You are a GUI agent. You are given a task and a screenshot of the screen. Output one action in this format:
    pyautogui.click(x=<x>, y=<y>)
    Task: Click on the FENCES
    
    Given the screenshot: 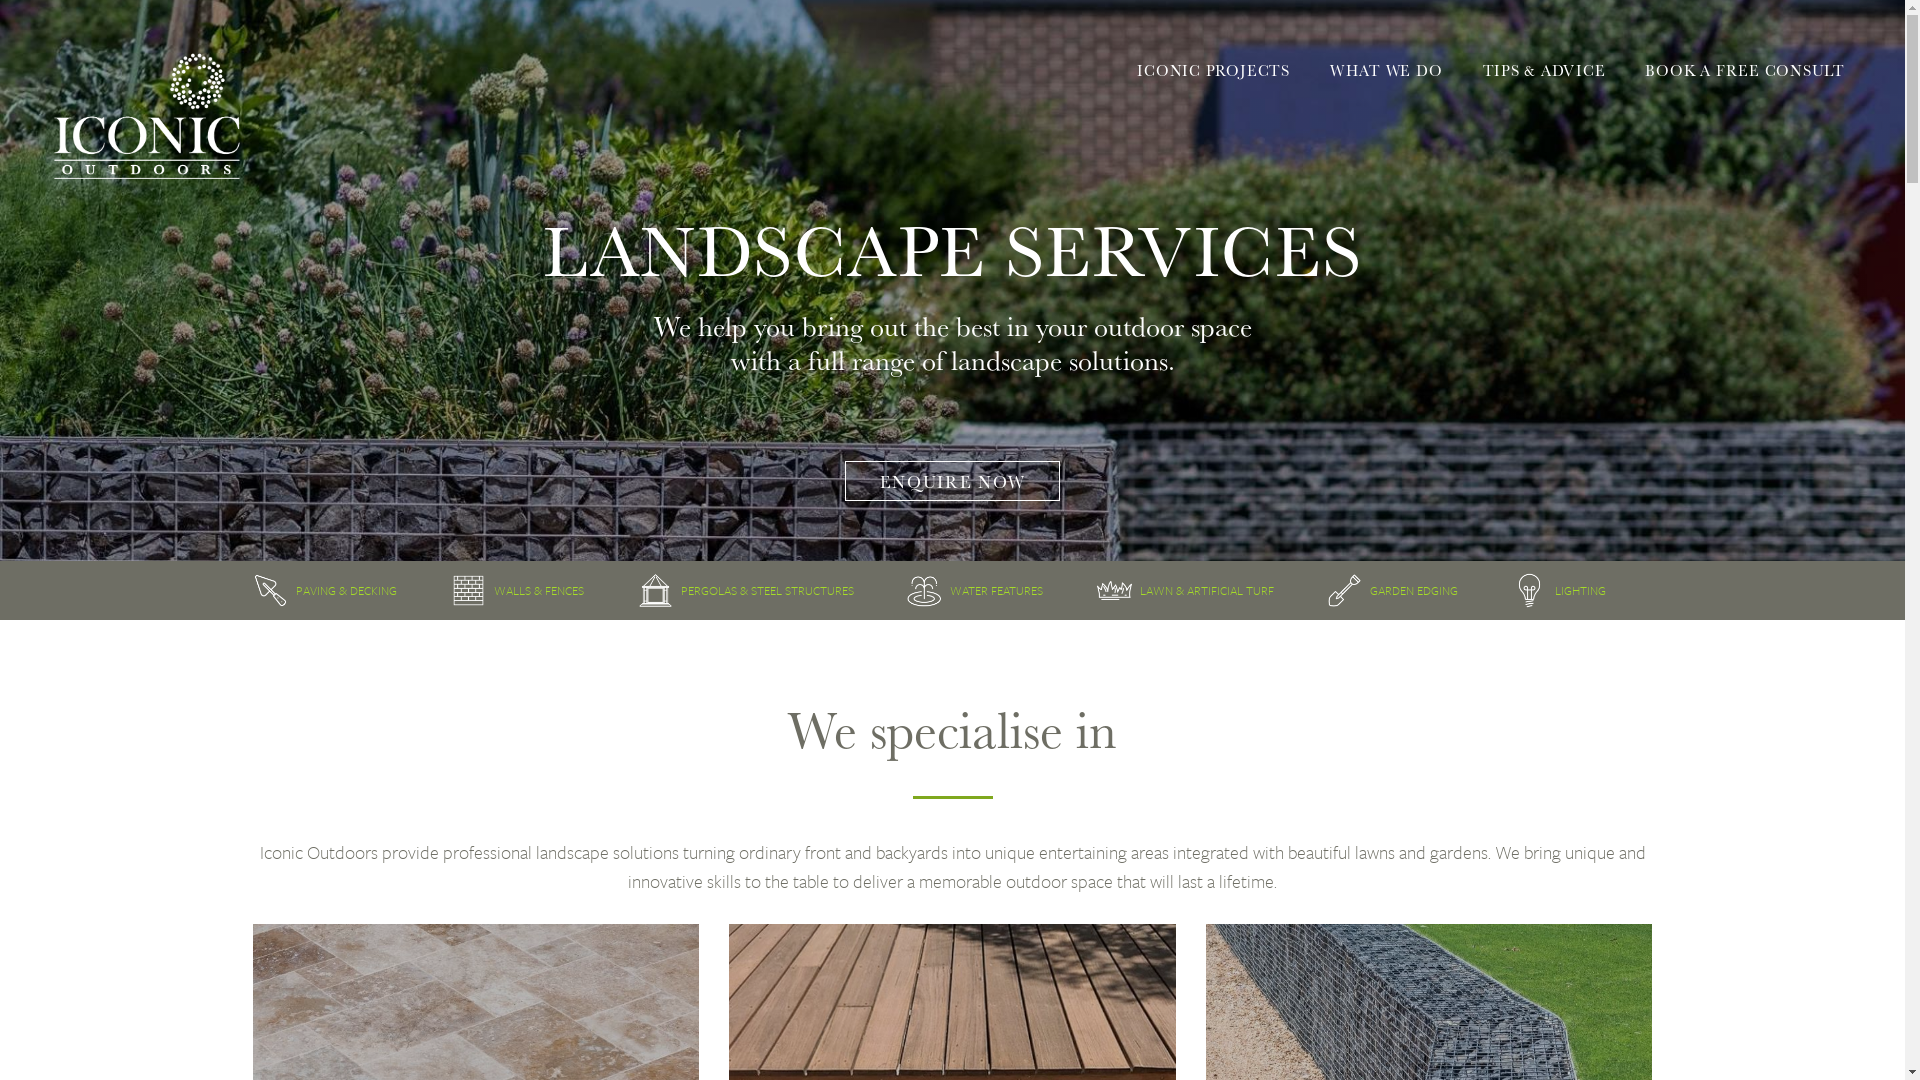 What is the action you would take?
    pyautogui.click(x=564, y=590)
    